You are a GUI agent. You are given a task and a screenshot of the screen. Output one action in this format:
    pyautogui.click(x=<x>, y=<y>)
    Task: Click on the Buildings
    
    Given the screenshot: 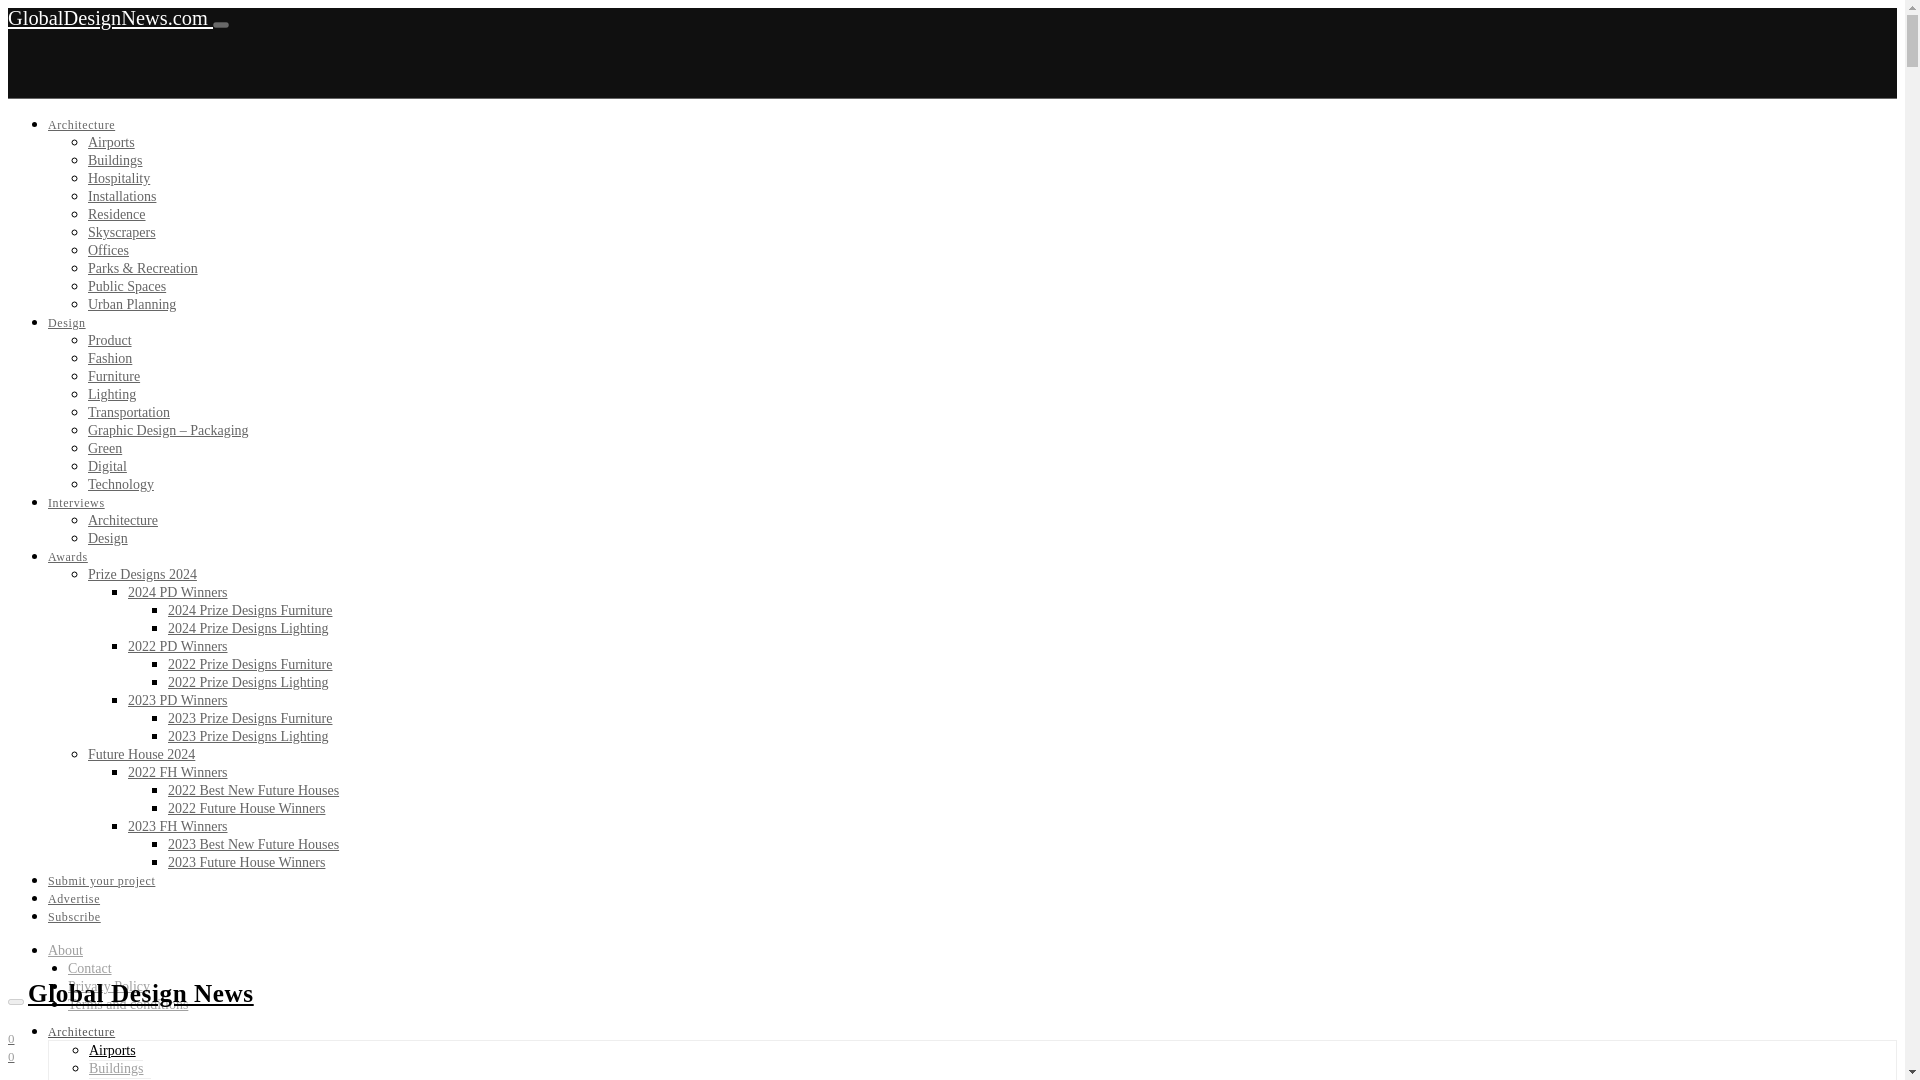 What is the action you would take?
    pyautogui.click(x=115, y=160)
    